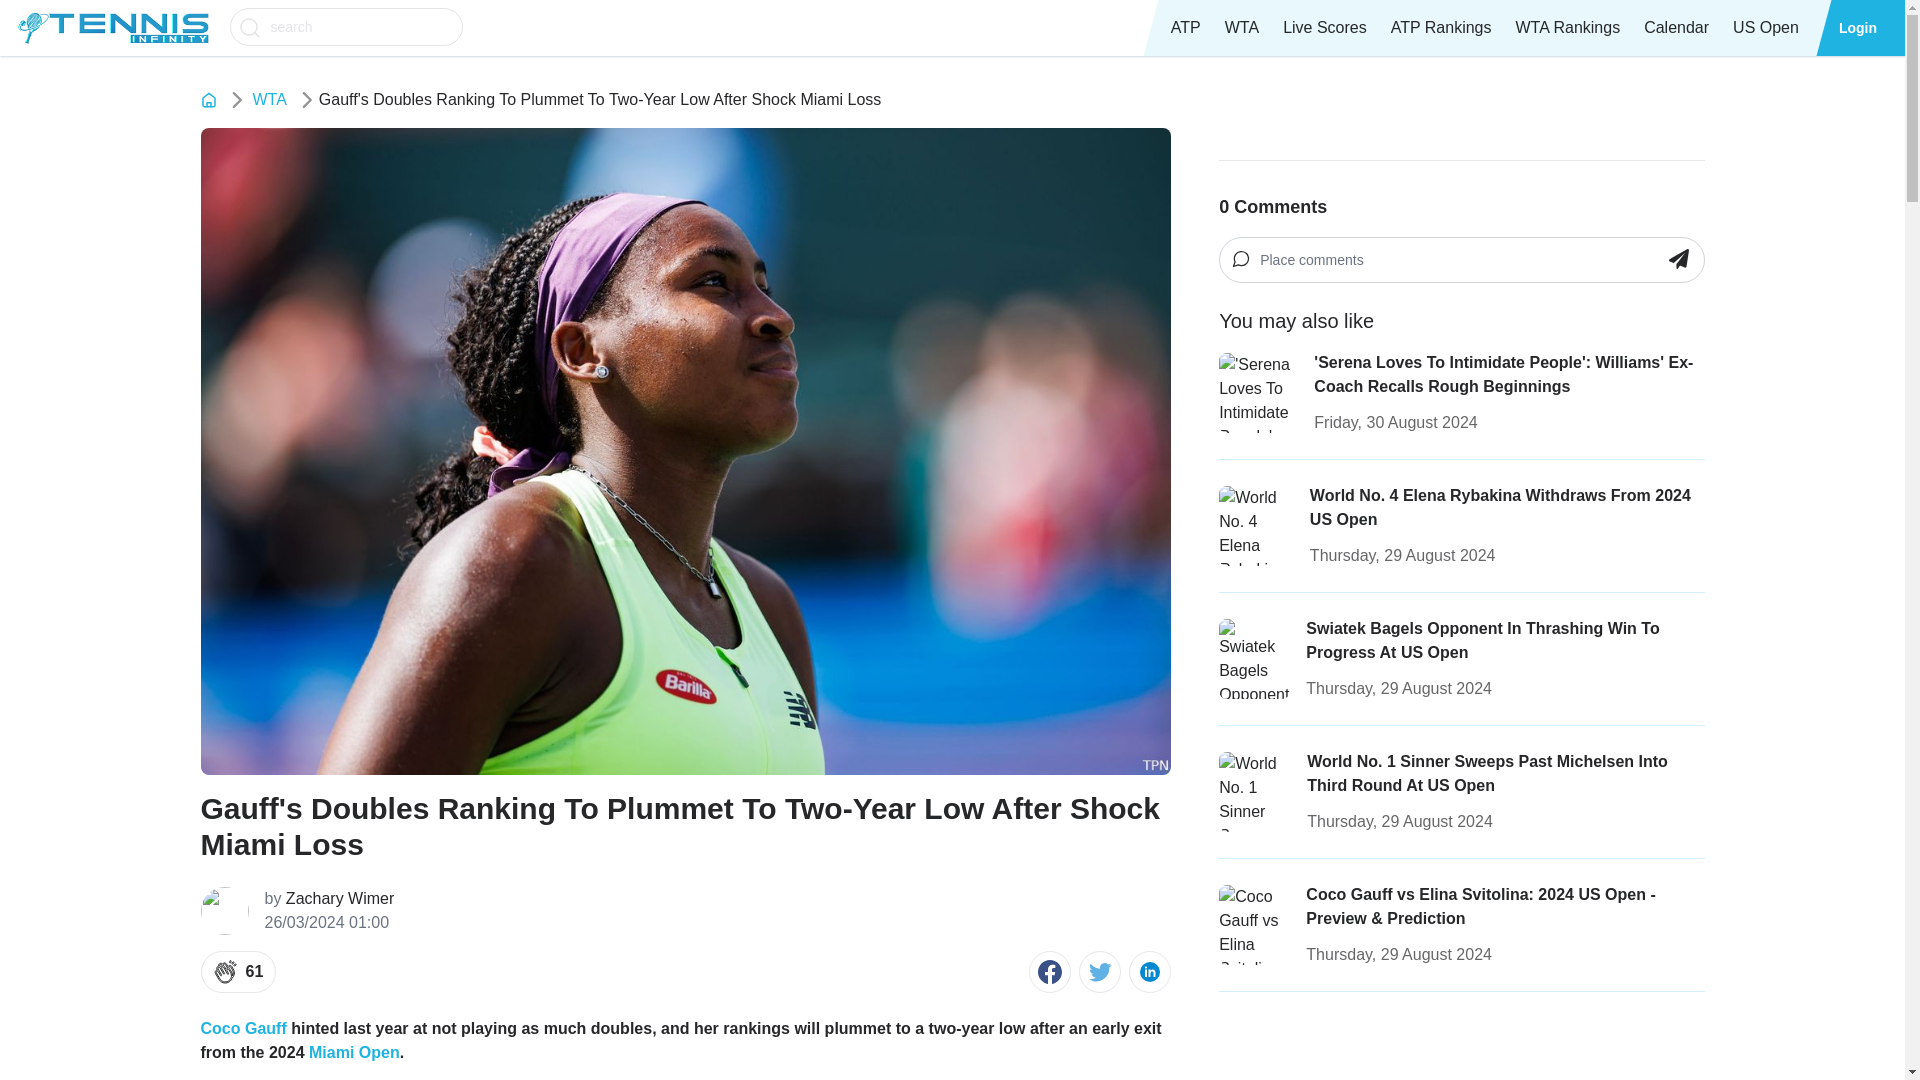 The image size is (1920, 1080). Describe the element at coordinates (268, 100) in the screenshot. I see `WTA` at that location.